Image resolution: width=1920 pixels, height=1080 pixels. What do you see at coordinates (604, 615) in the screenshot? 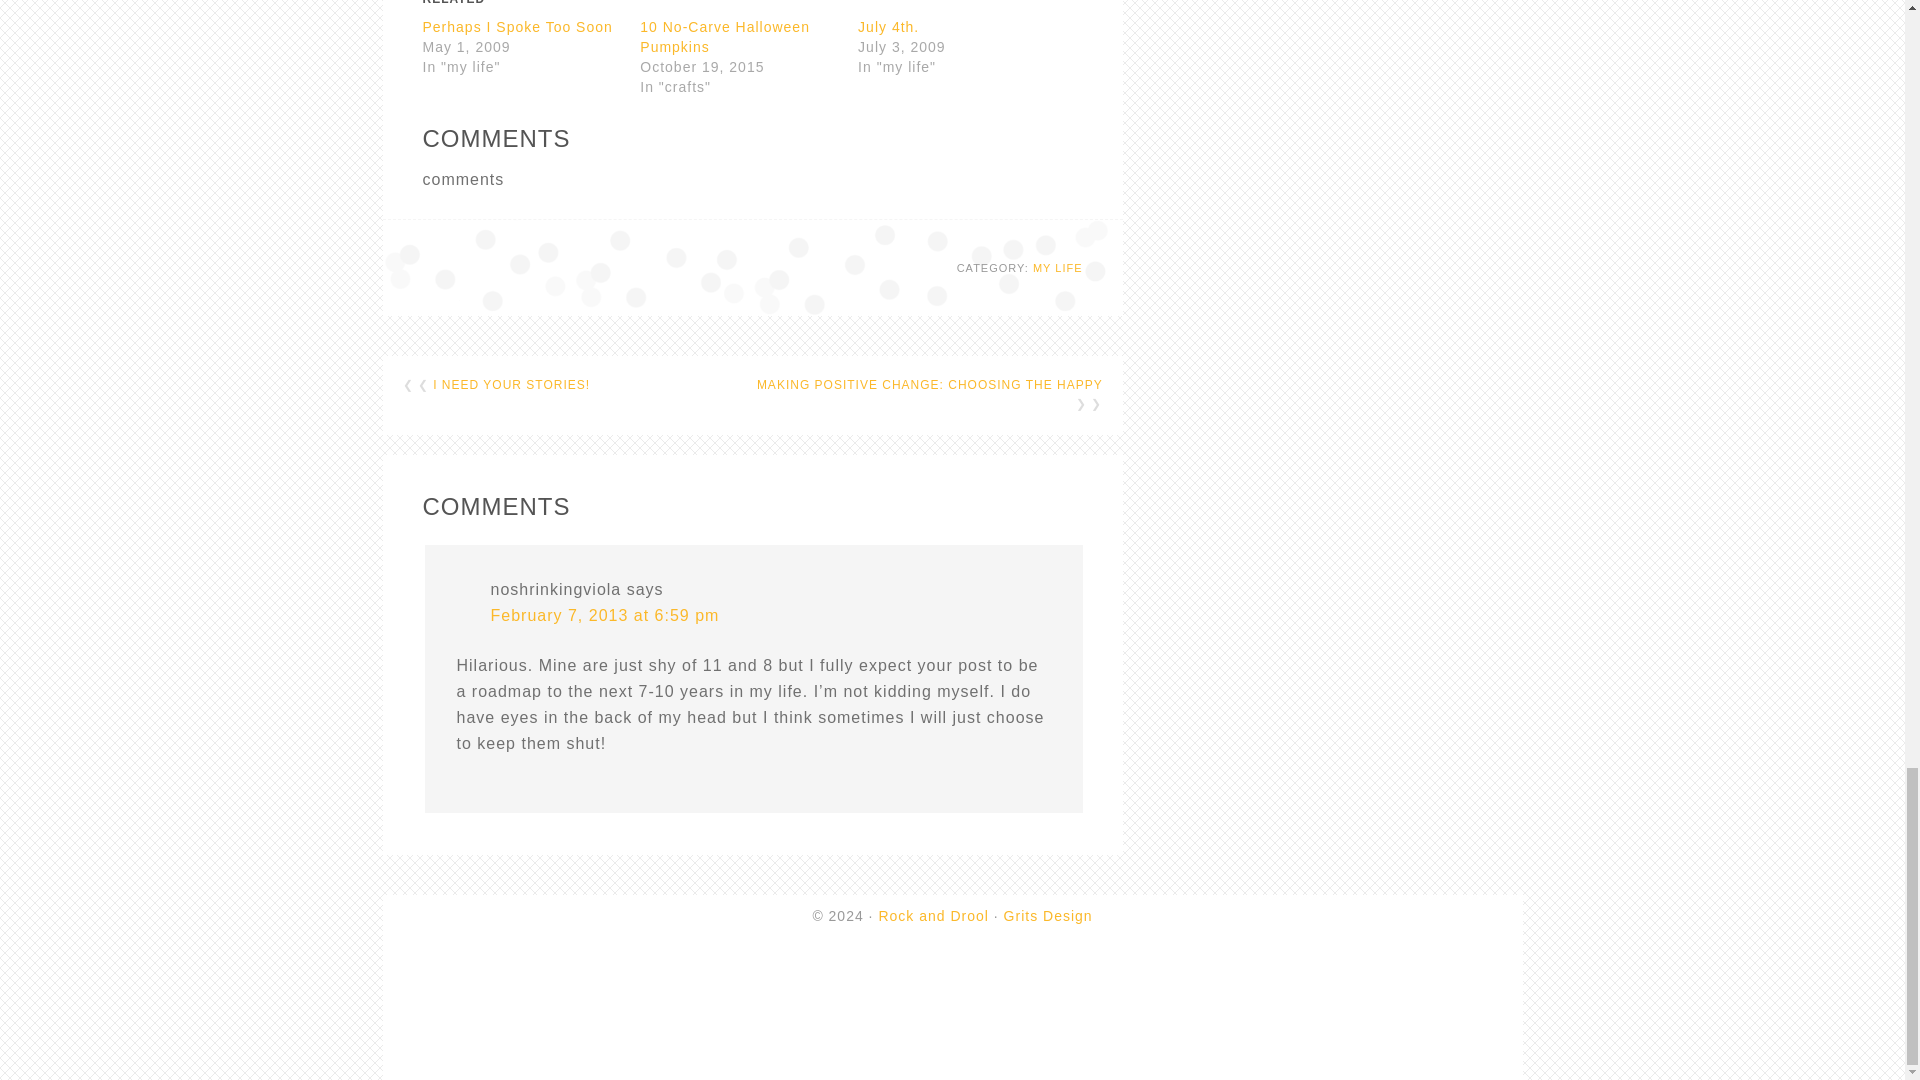
I see `February 7, 2013 at 6:59 pm` at bounding box center [604, 615].